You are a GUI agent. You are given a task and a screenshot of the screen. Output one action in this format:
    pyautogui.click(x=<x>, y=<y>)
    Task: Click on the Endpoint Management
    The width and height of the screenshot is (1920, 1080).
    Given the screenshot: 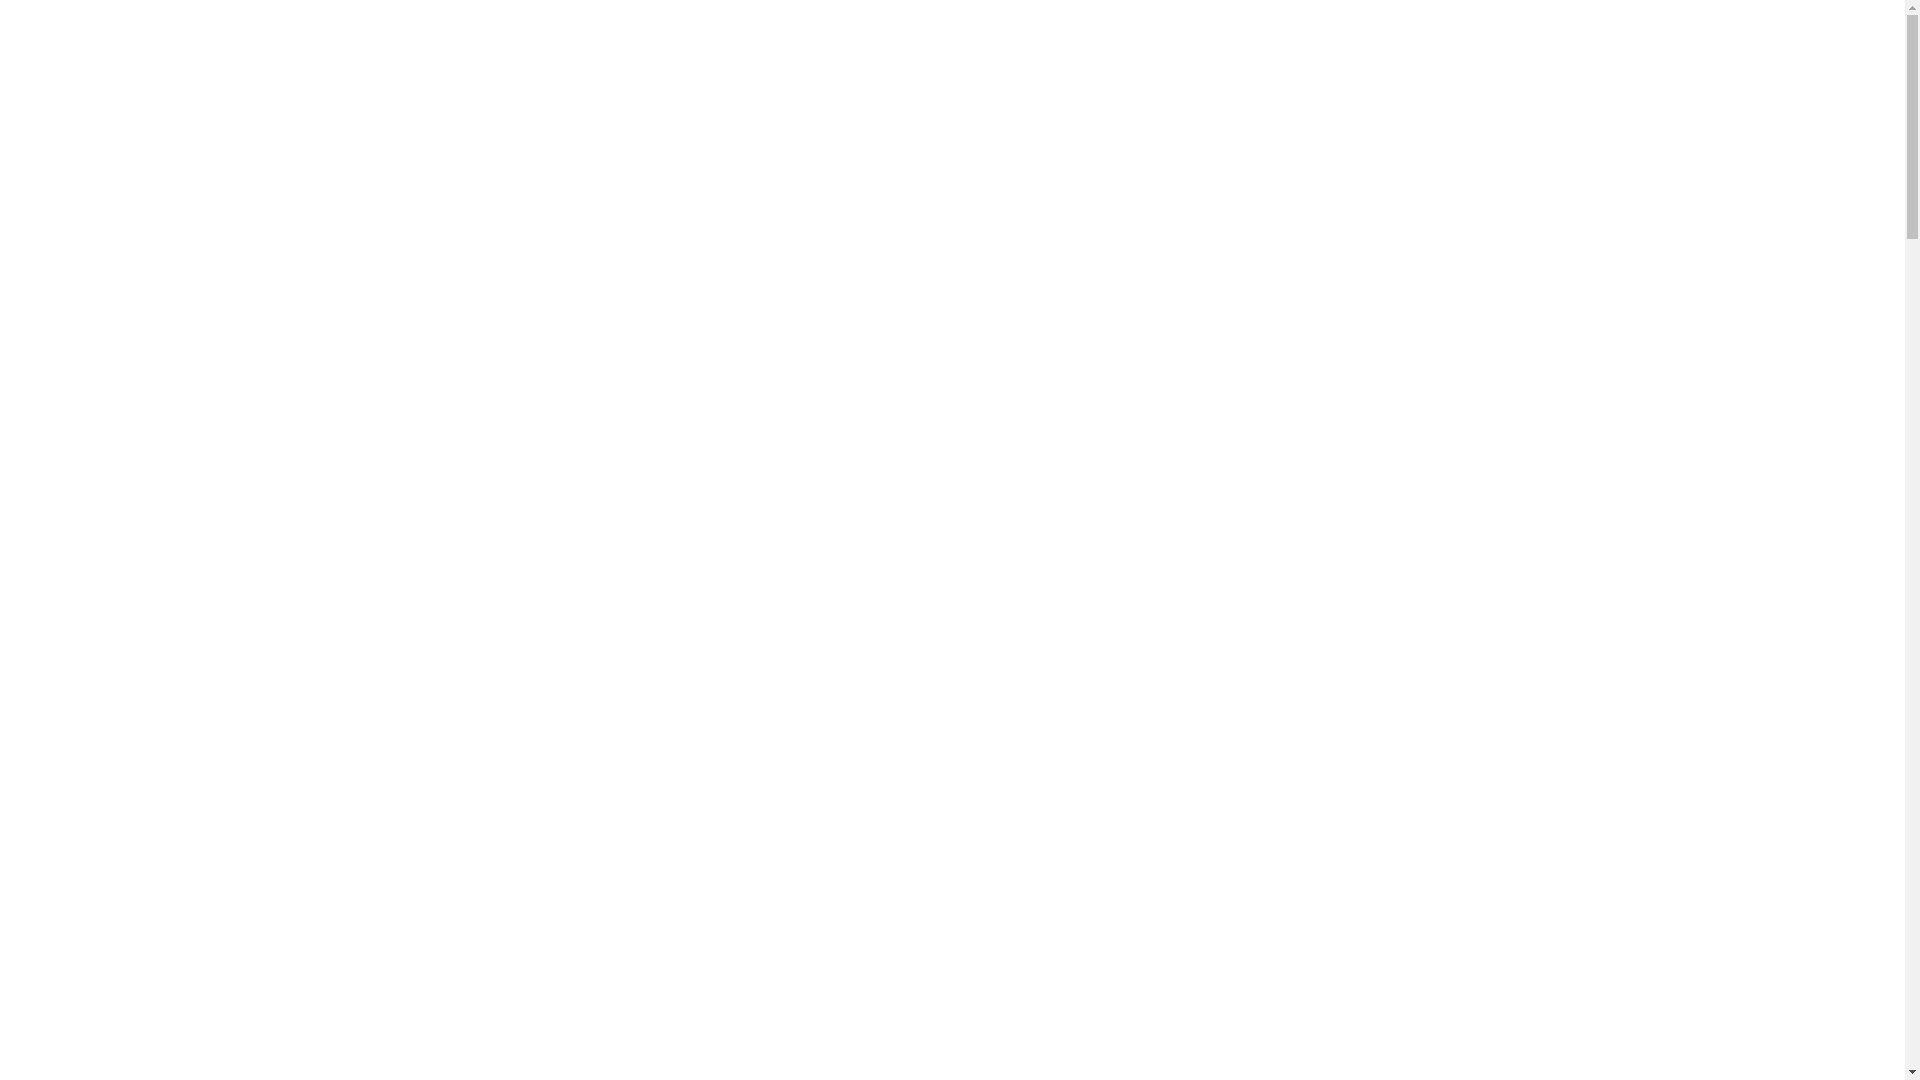 What is the action you would take?
    pyautogui.click(x=201, y=446)
    